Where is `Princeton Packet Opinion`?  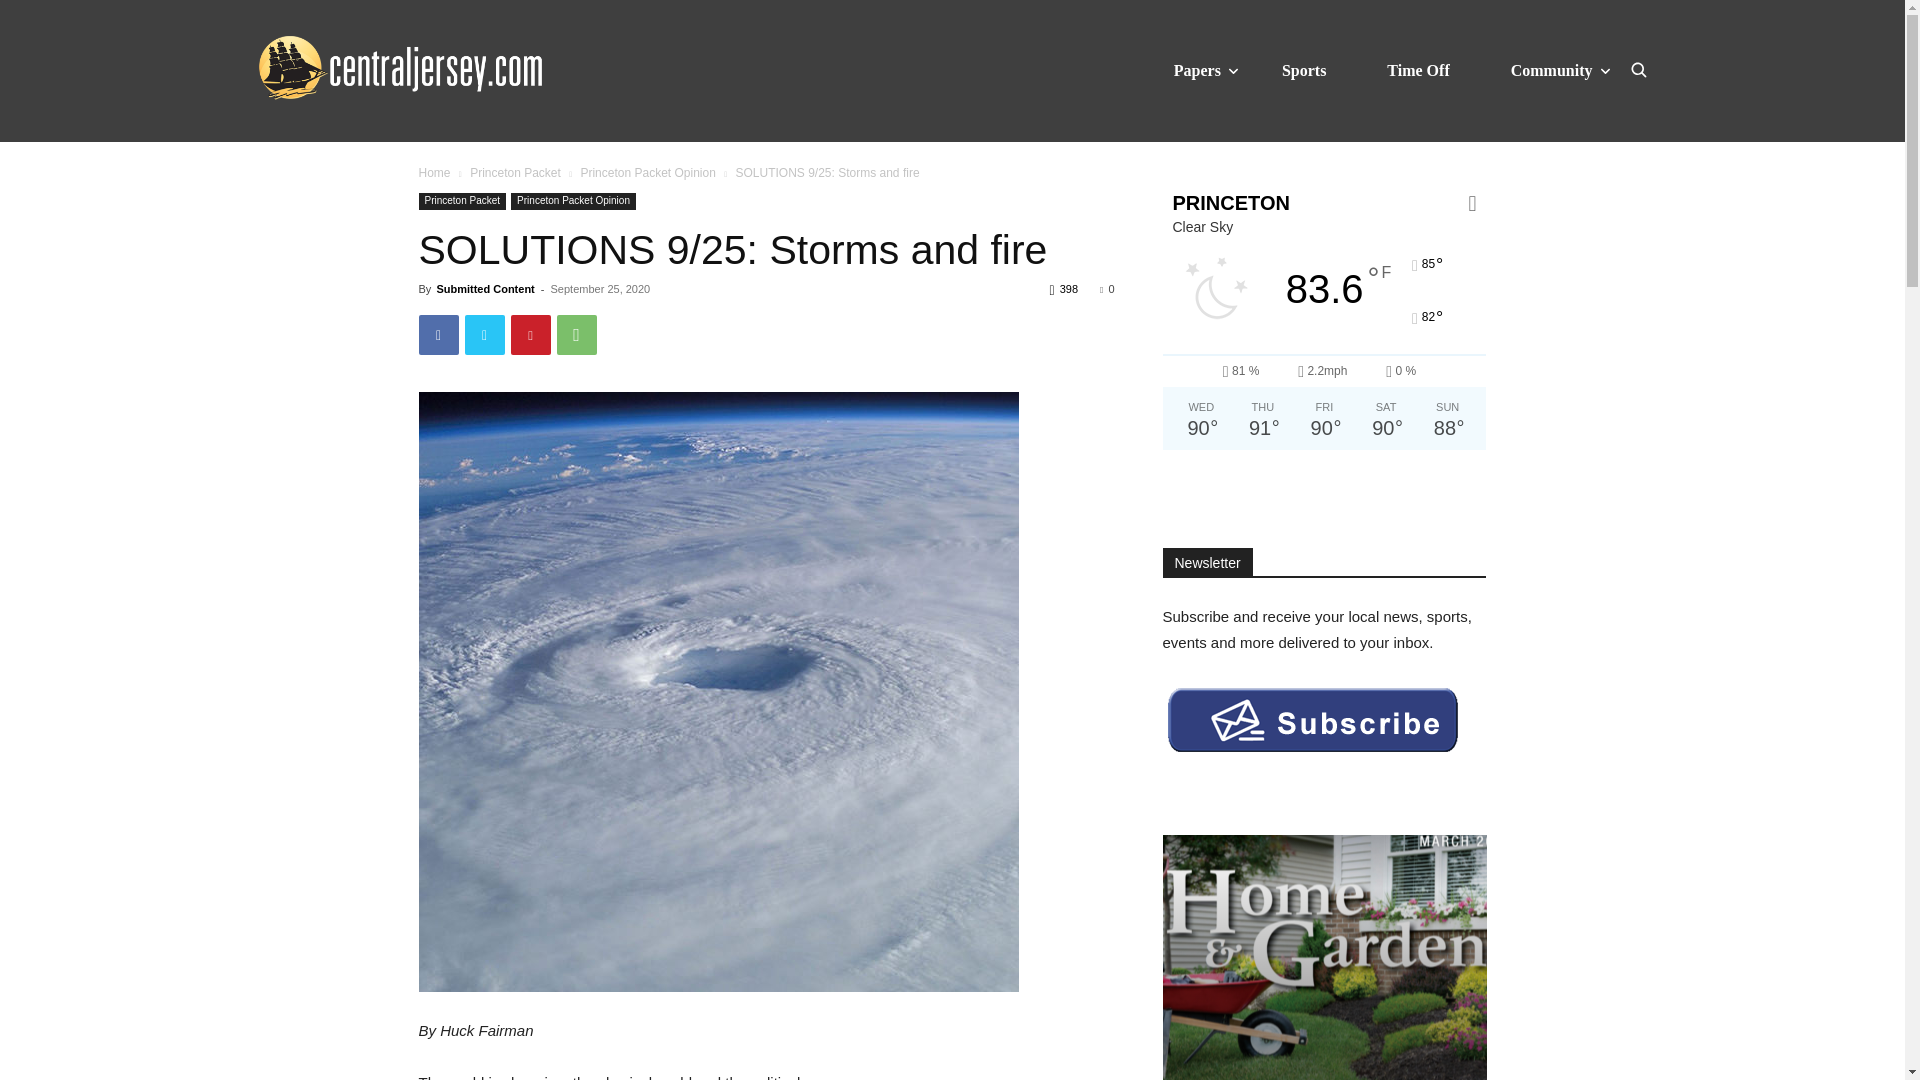
Princeton Packet Opinion is located at coordinates (646, 173).